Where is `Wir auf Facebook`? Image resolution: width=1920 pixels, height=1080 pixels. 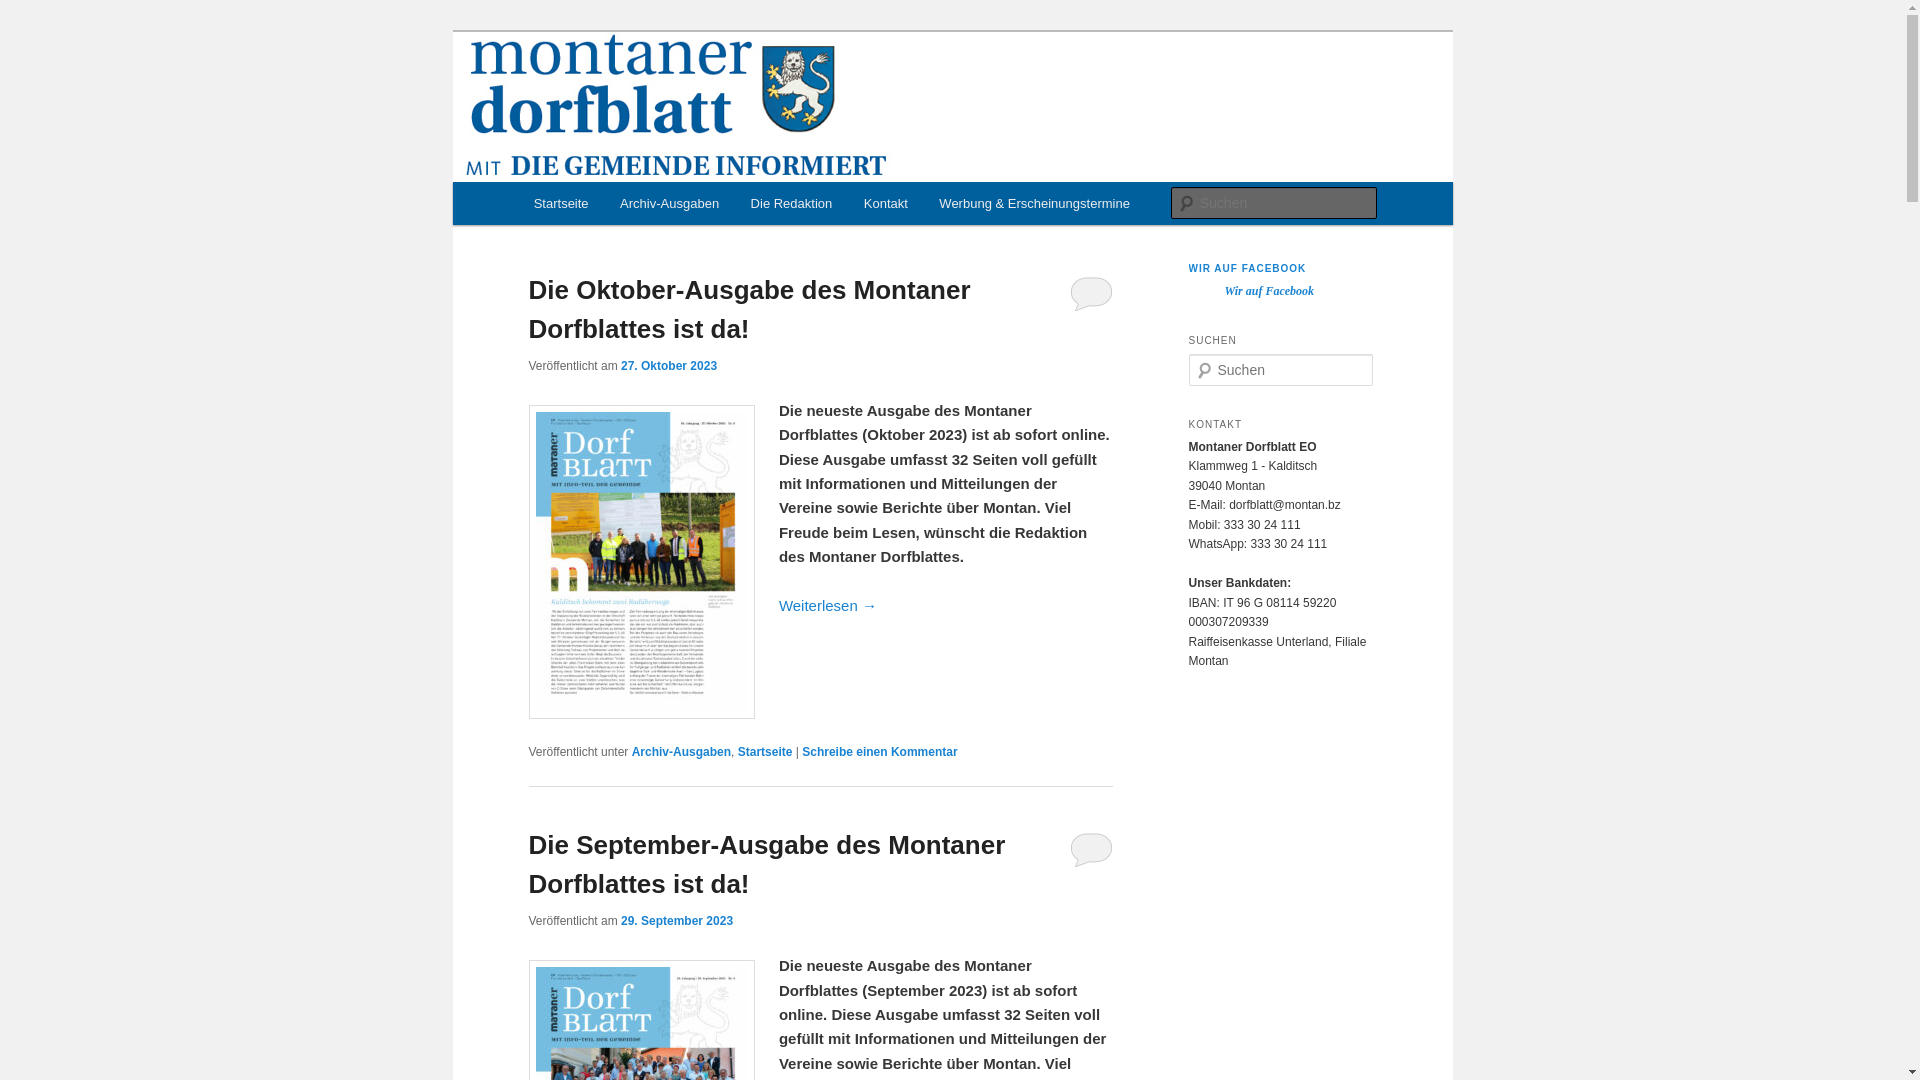
Wir auf Facebook is located at coordinates (1269, 291).